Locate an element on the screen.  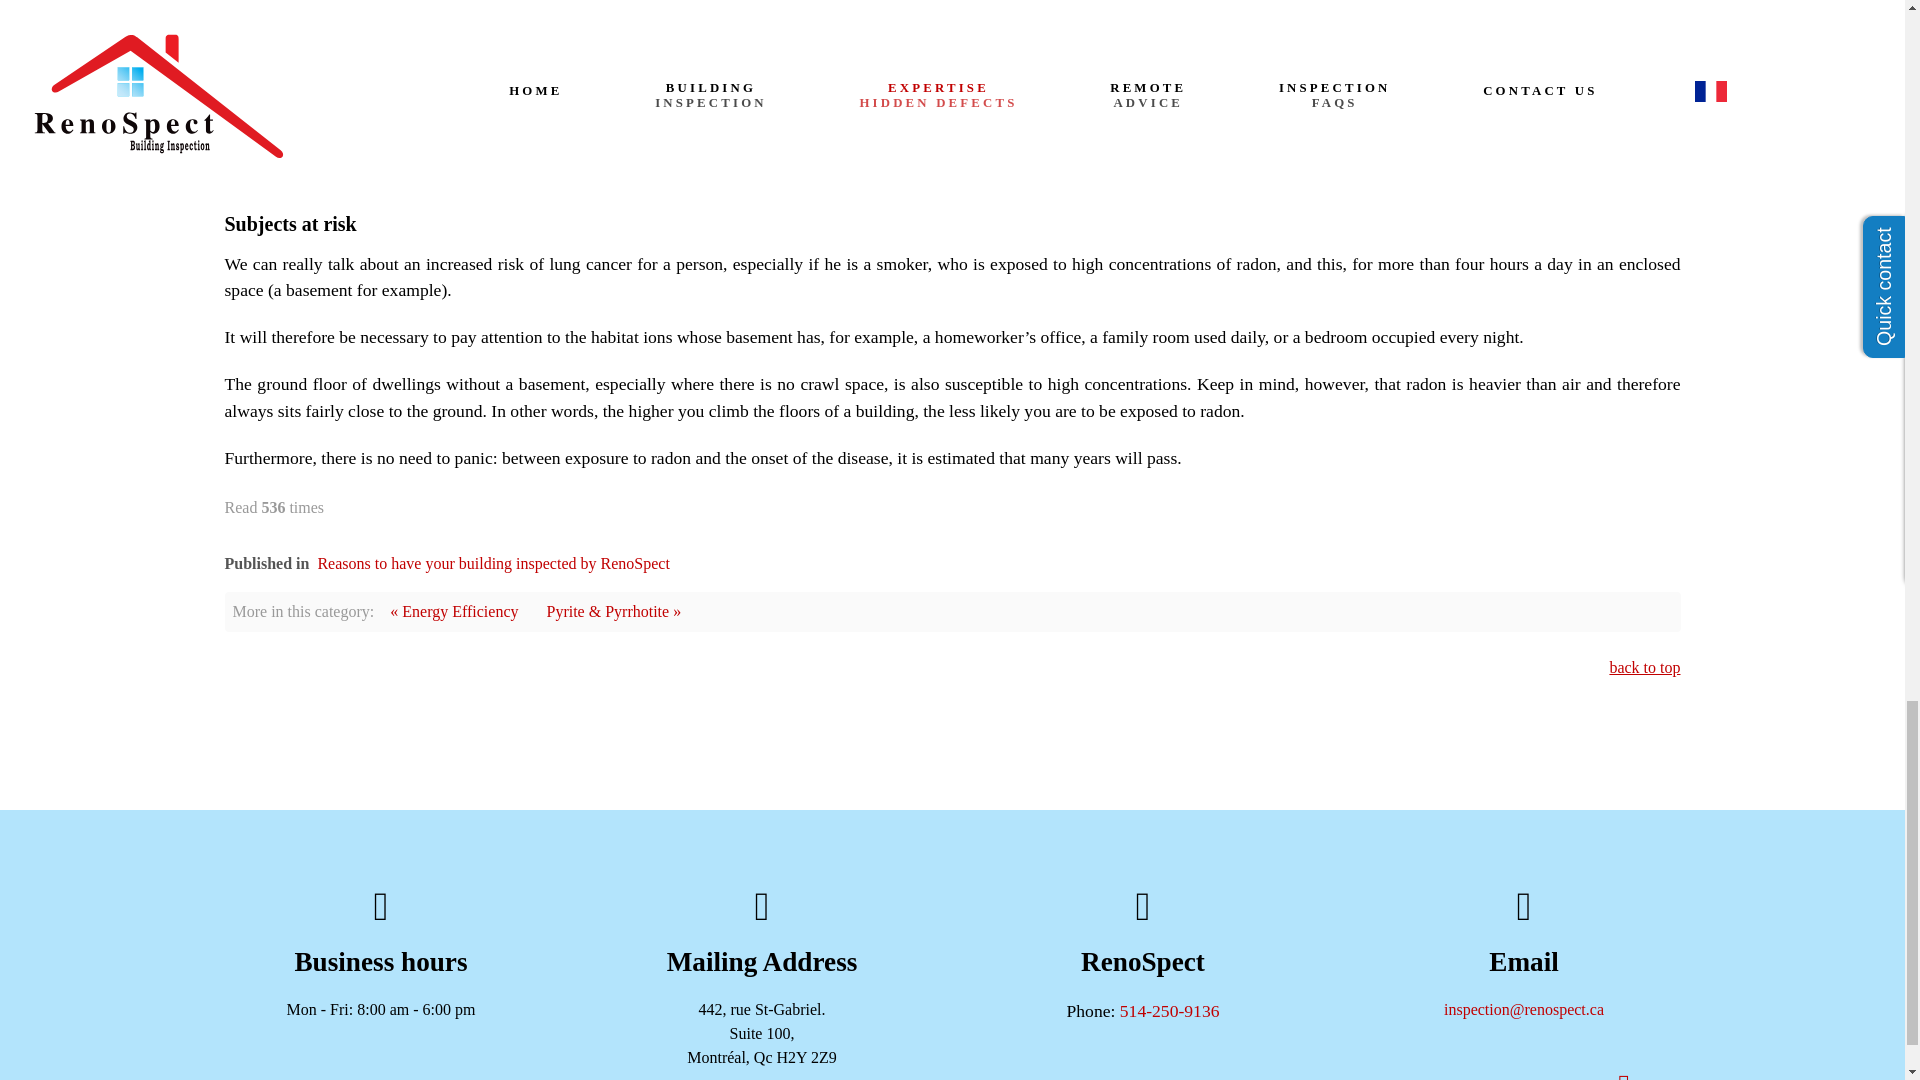
514-250-9136 is located at coordinates (1169, 1010).